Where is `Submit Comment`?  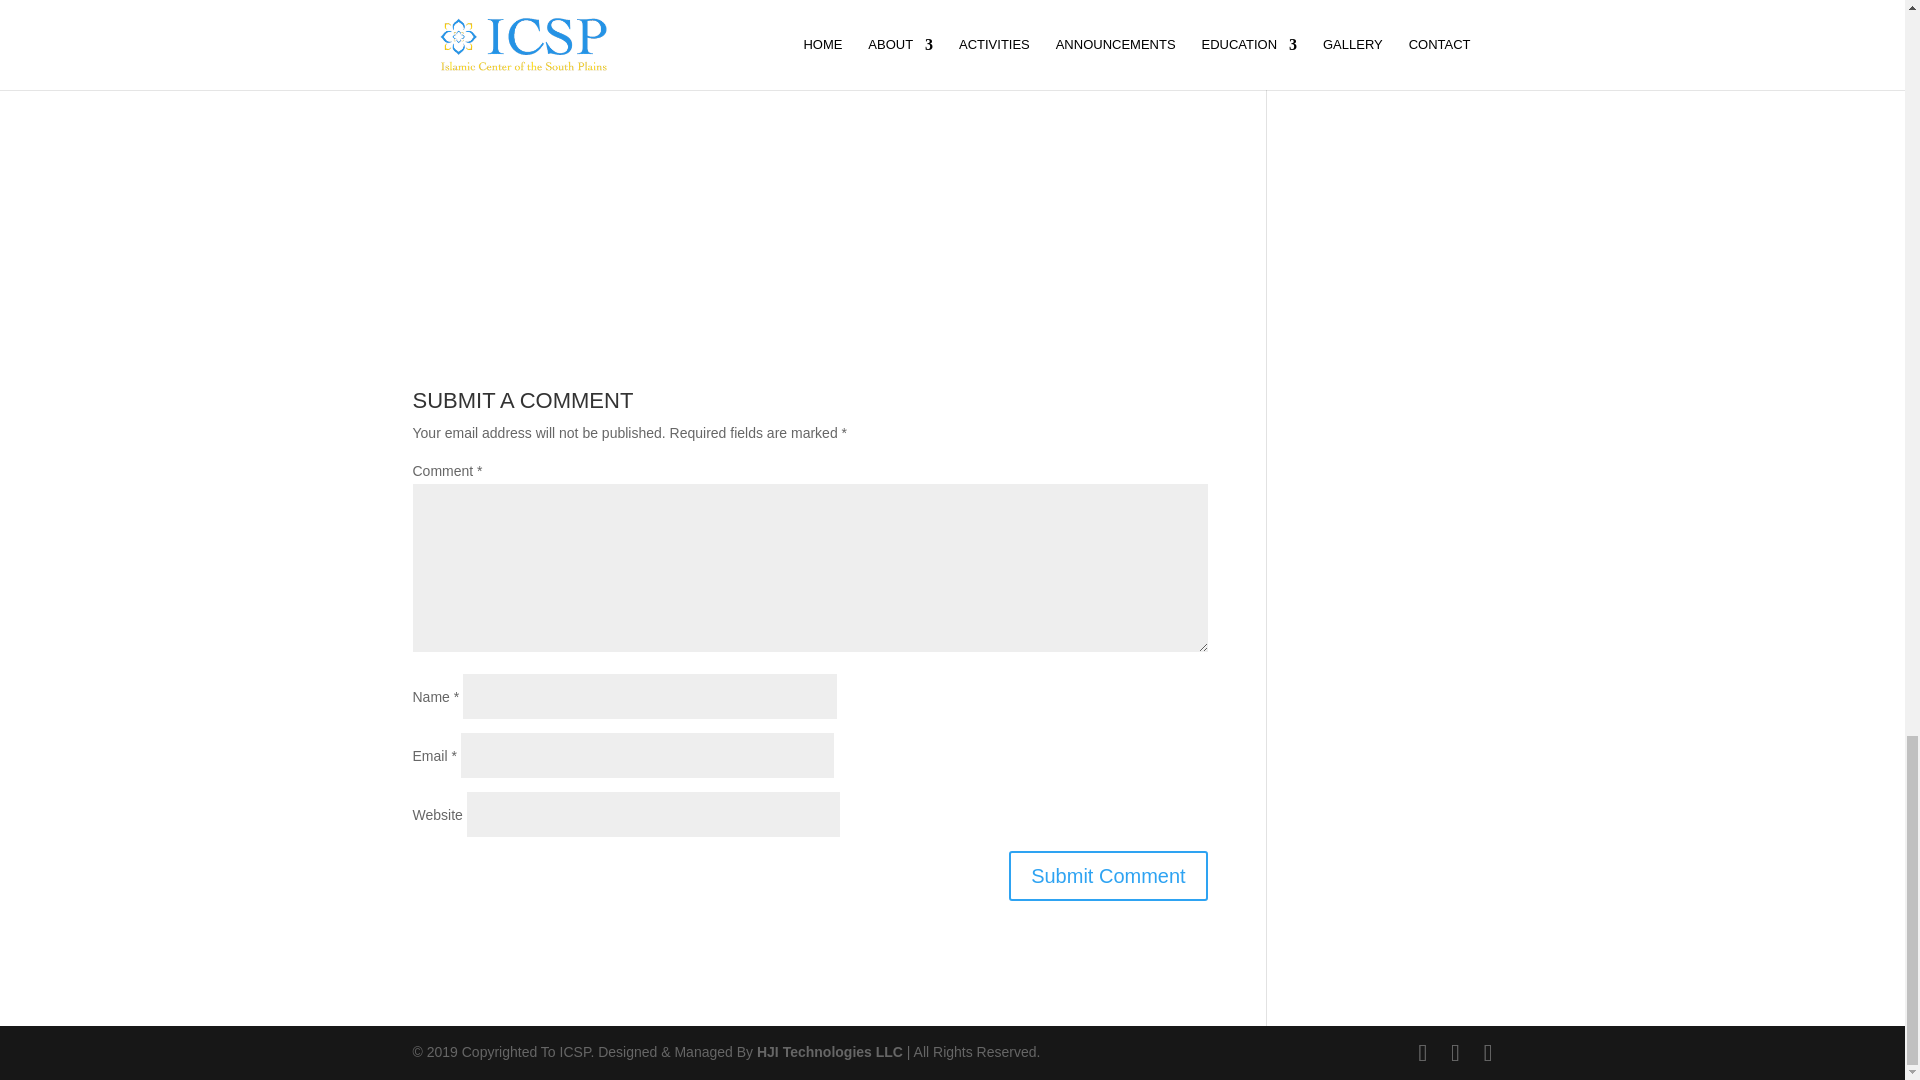
Submit Comment is located at coordinates (1108, 876).